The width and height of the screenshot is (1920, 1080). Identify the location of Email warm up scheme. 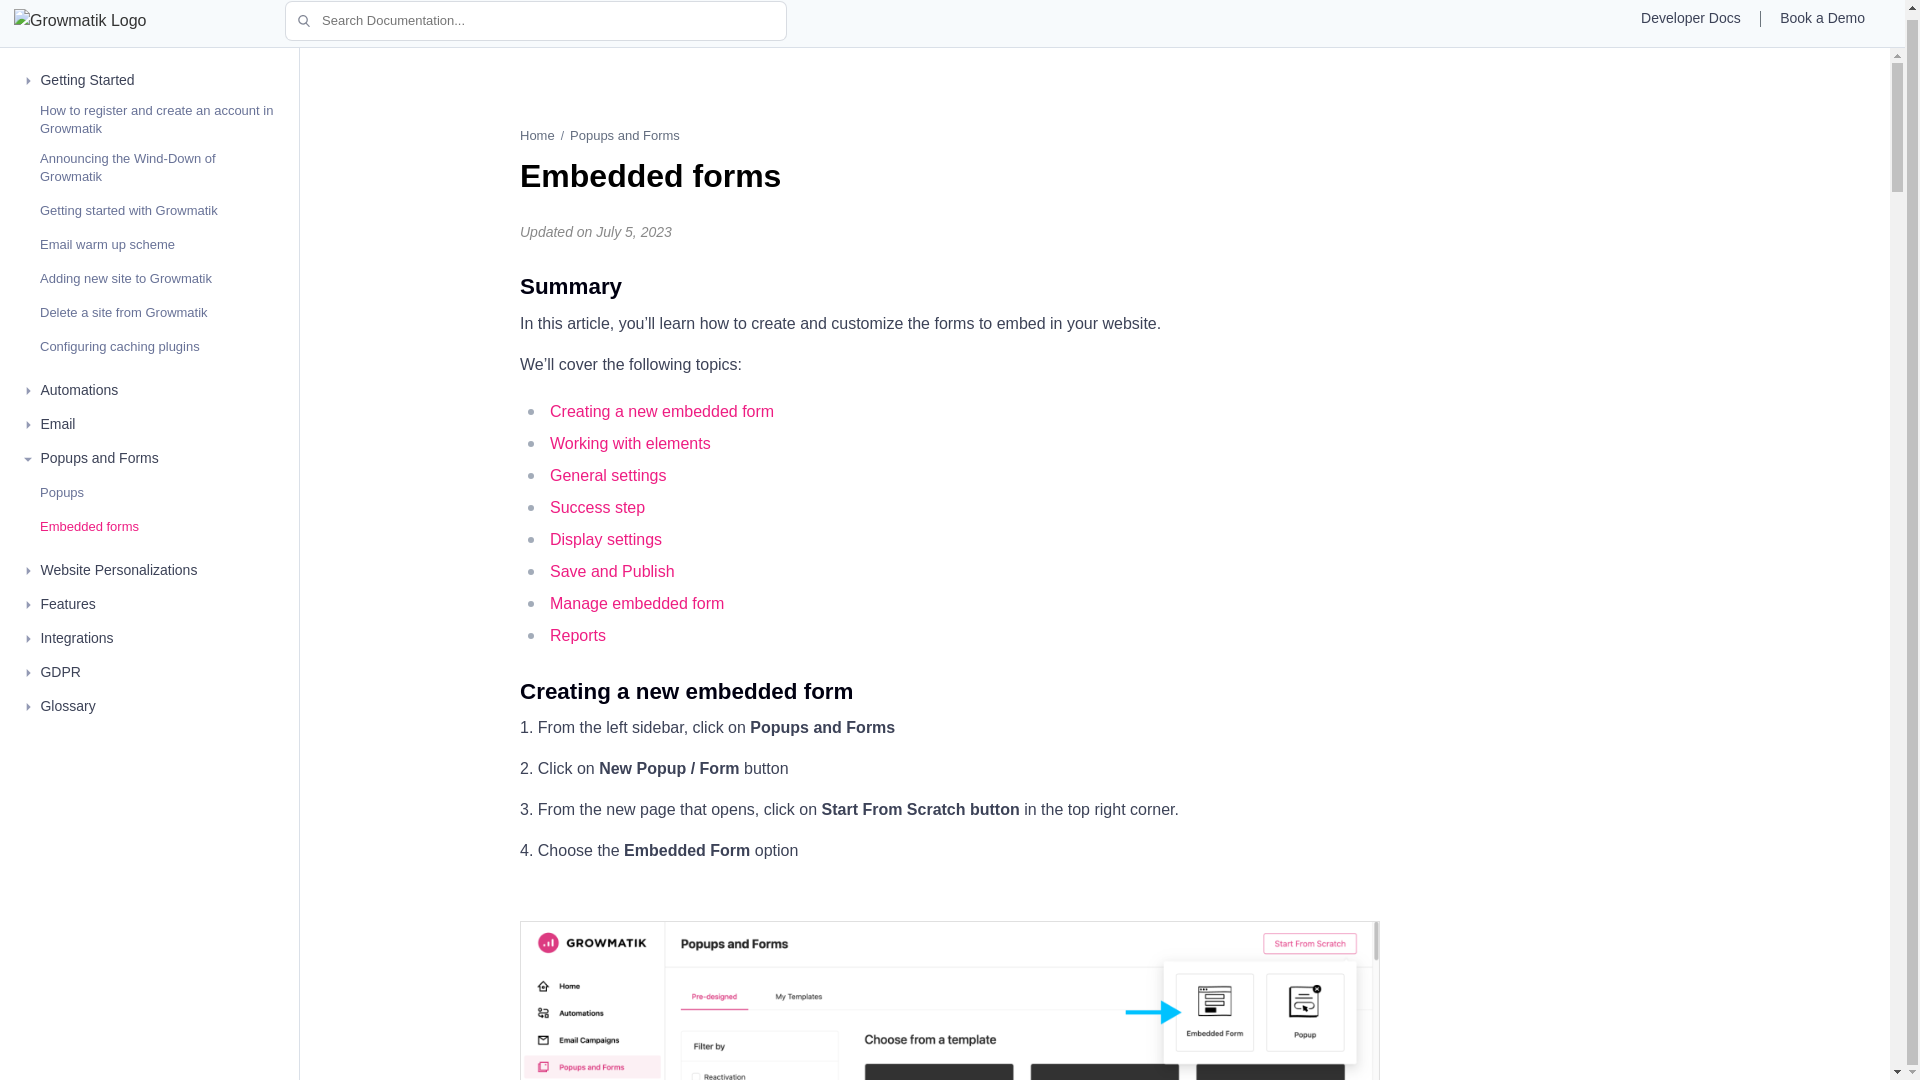
(107, 244).